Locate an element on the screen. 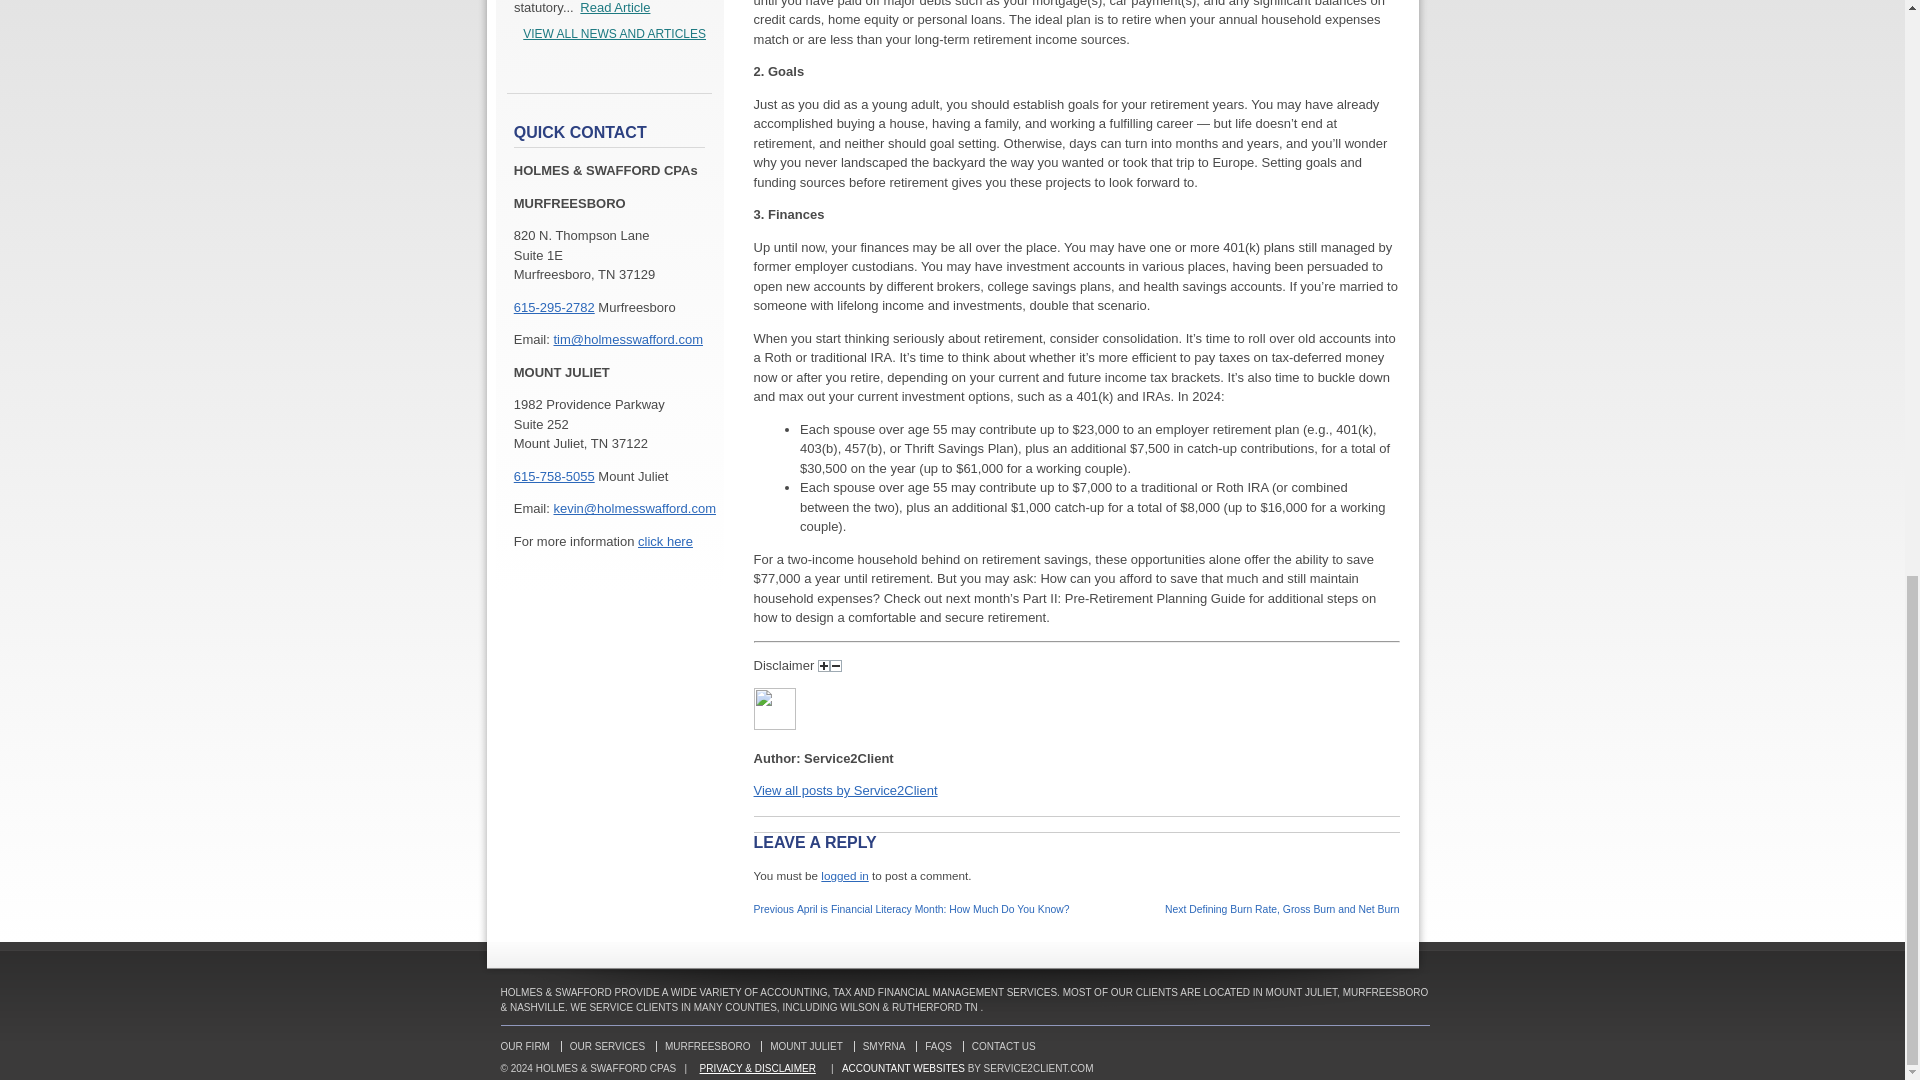  logged in is located at coordinates (844, 876).